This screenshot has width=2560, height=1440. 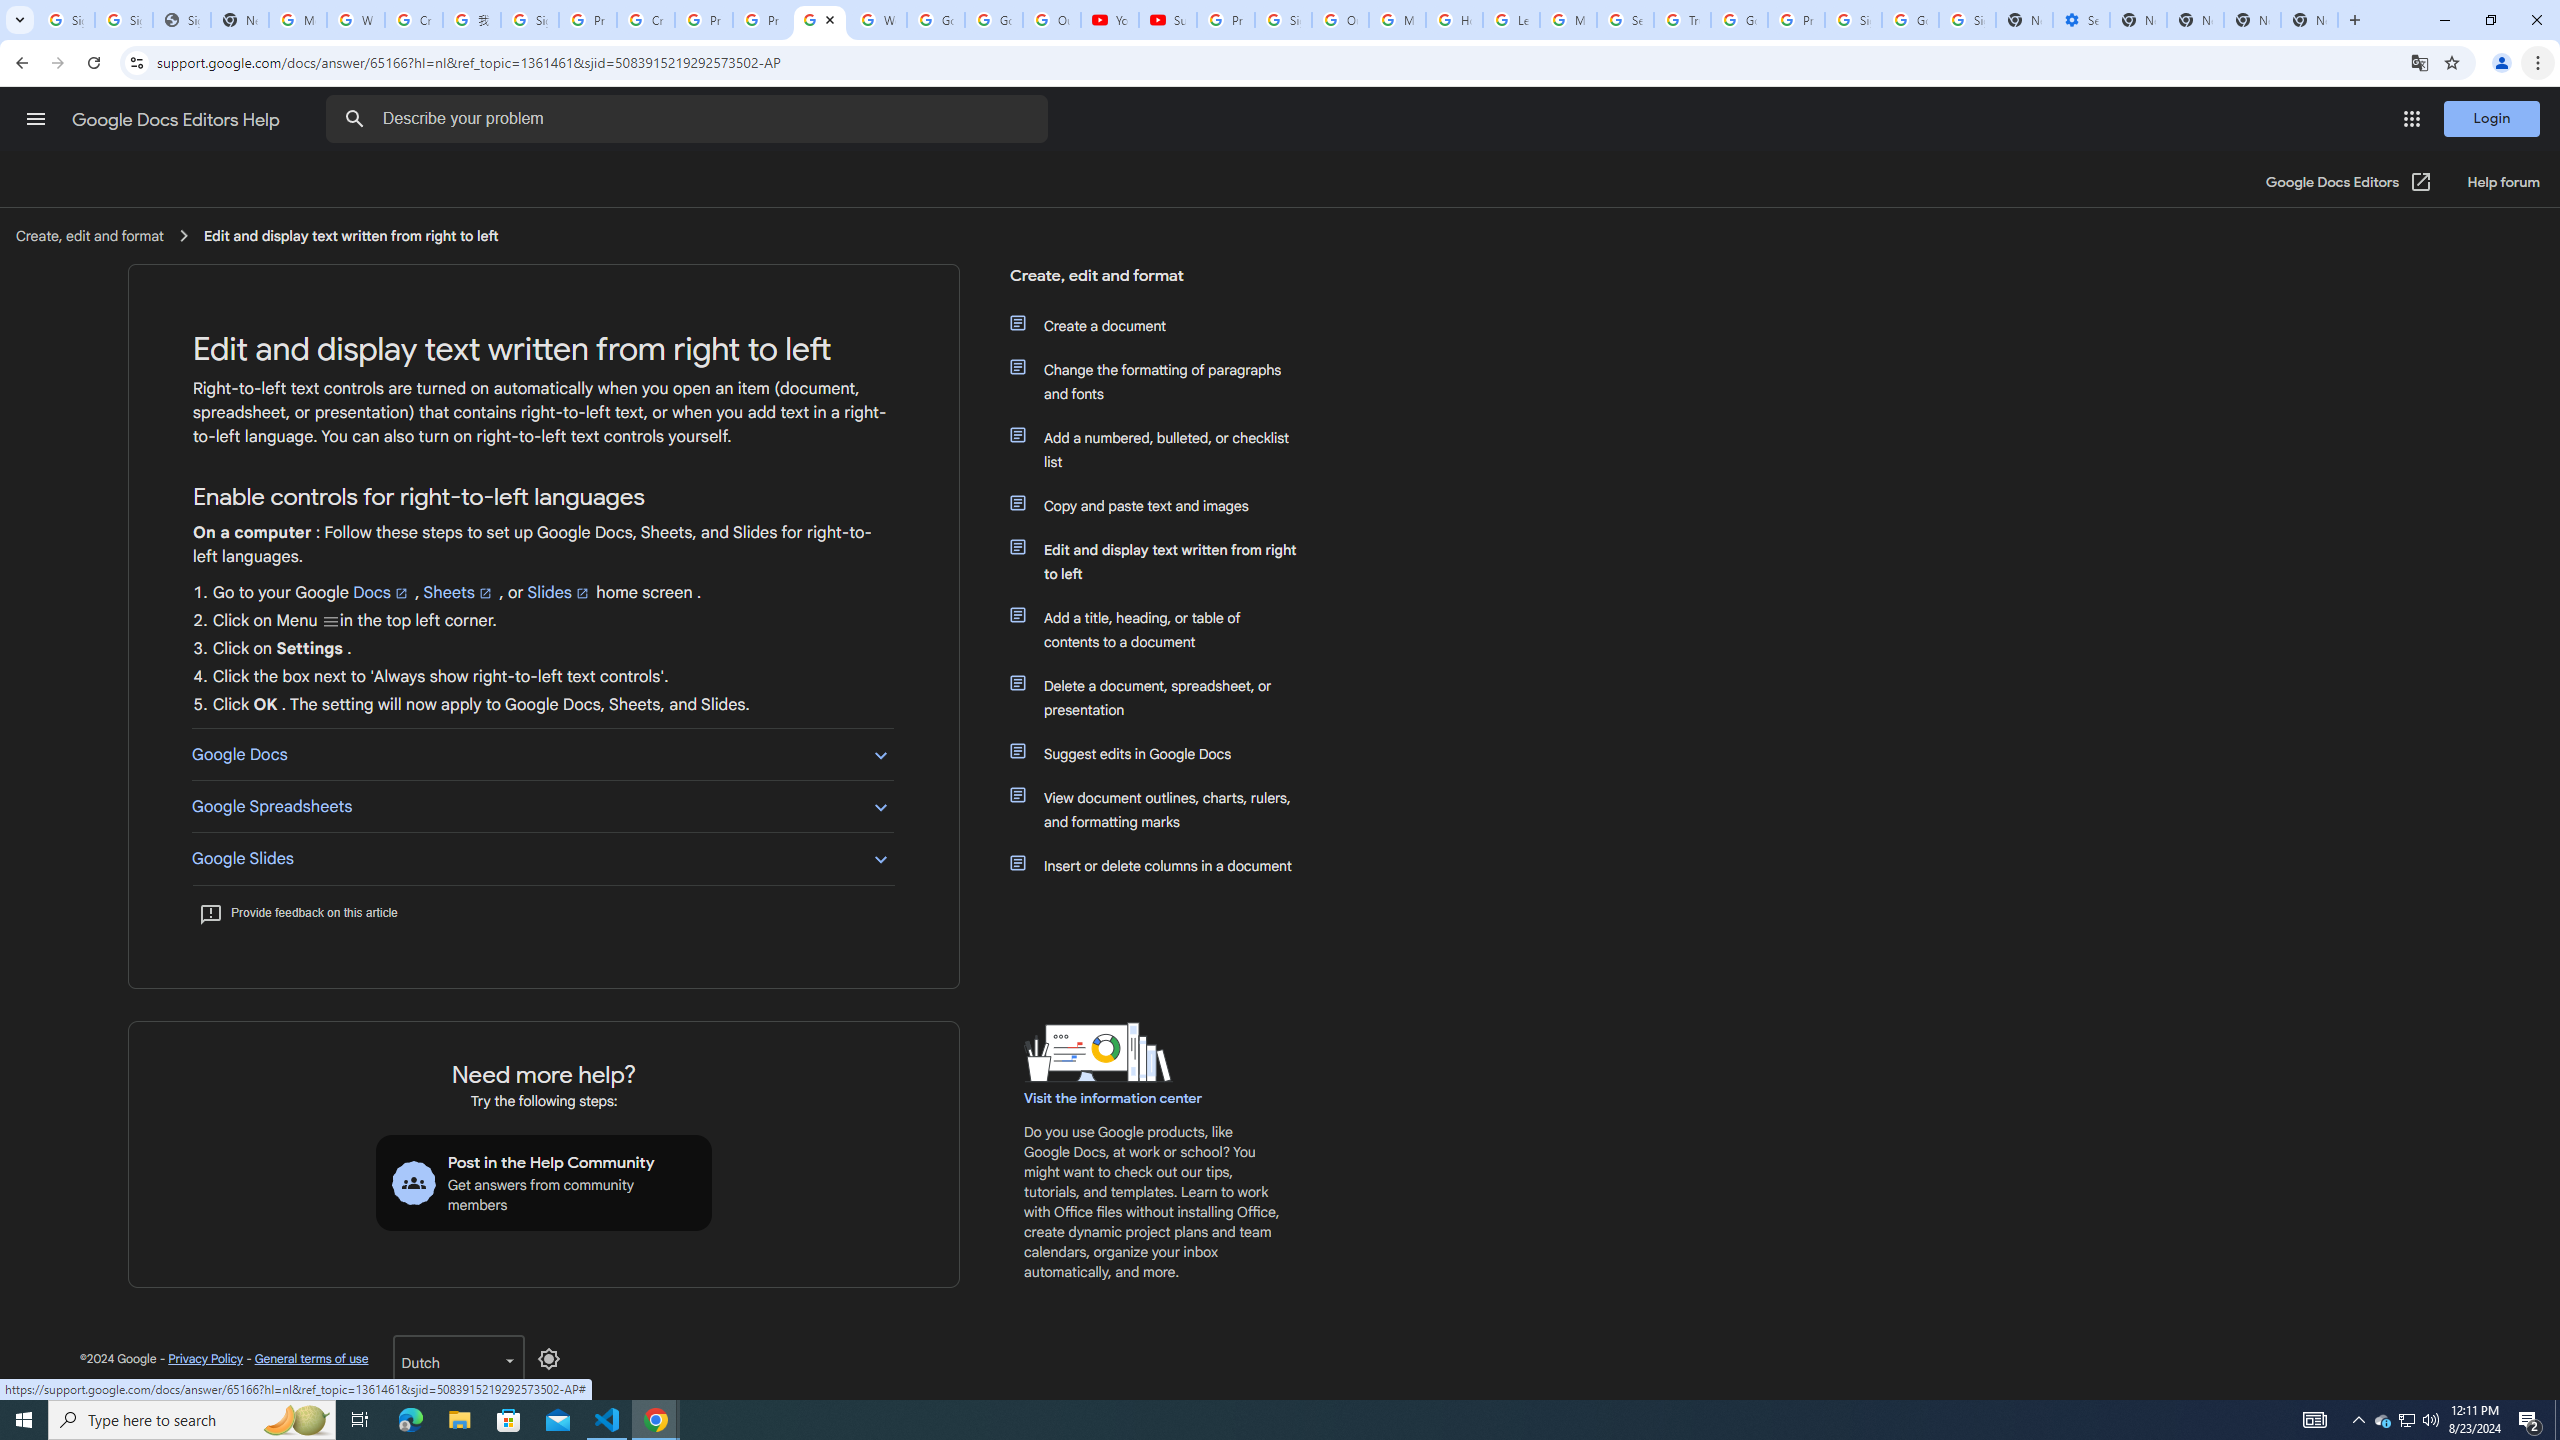 What do you see at coordinates (298, 912) in the screenshot?
I see `Provide feedback on this article` at bounding box center [298, 912].